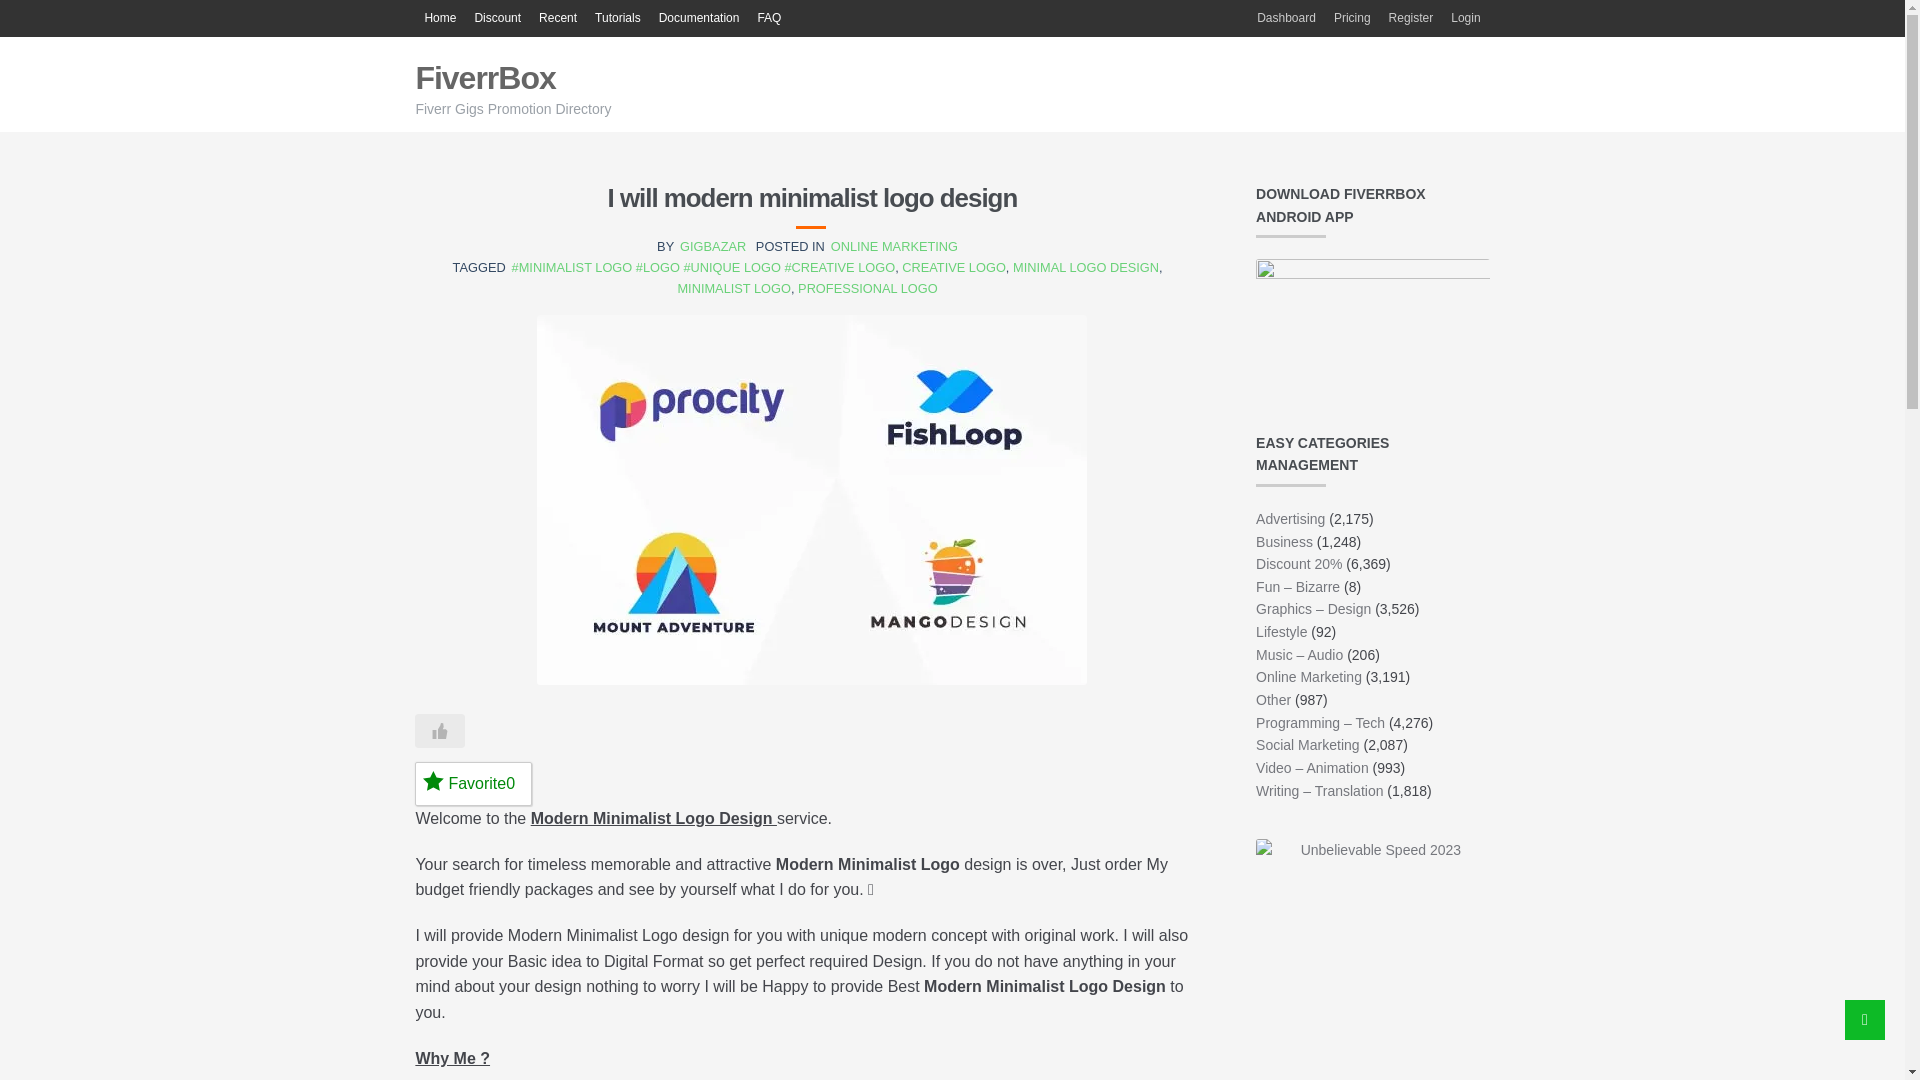 The image size is (1920, 1080). I want to click on FiverrBox, so click(484, 78).